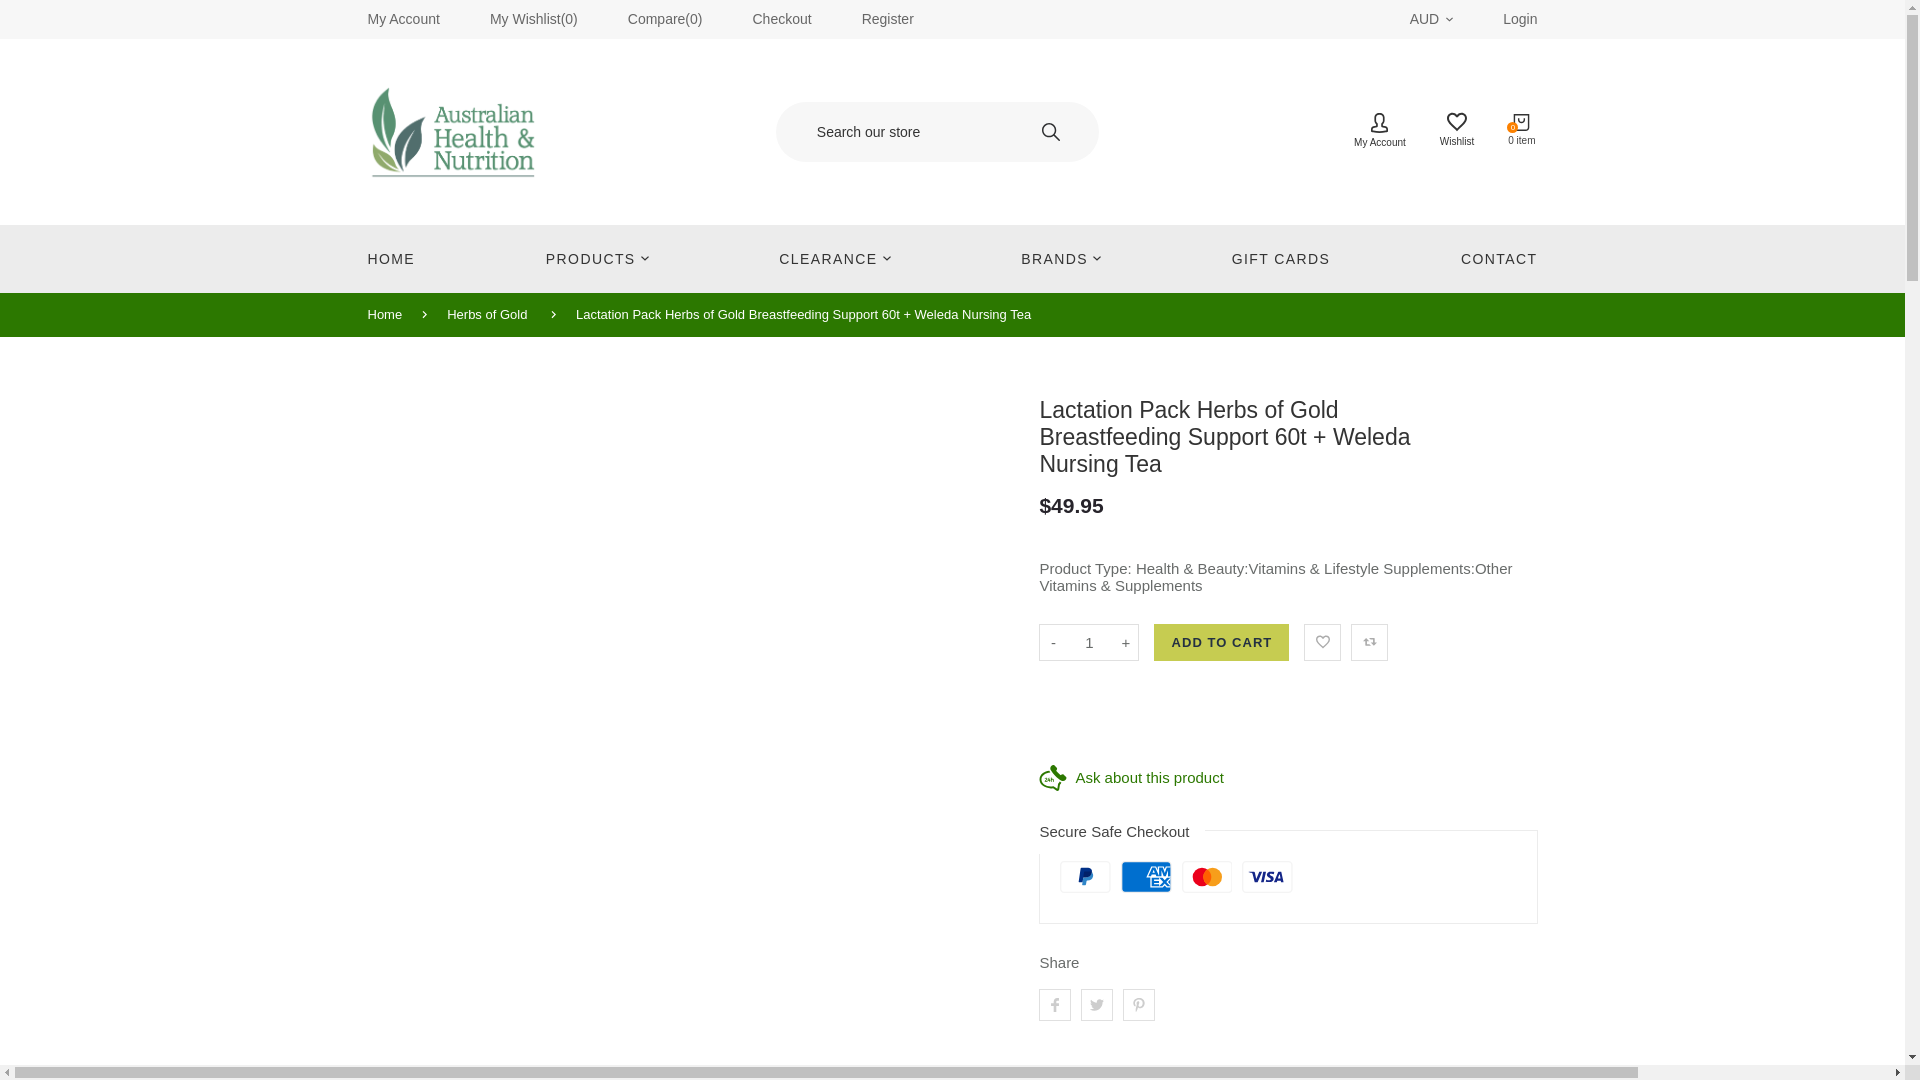  I want to click on CLEARANCE, so click(834, 258).